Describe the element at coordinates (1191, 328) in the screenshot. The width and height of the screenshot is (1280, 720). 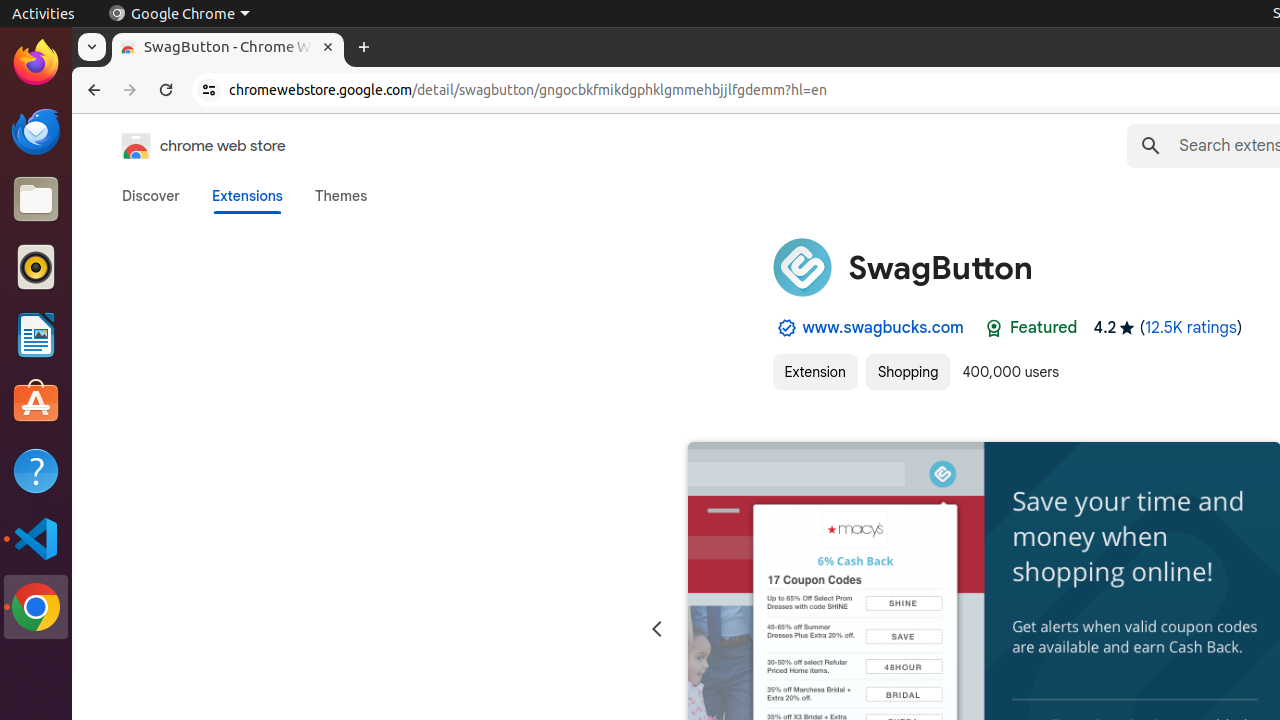
I see `12.5K ratings` at that location.